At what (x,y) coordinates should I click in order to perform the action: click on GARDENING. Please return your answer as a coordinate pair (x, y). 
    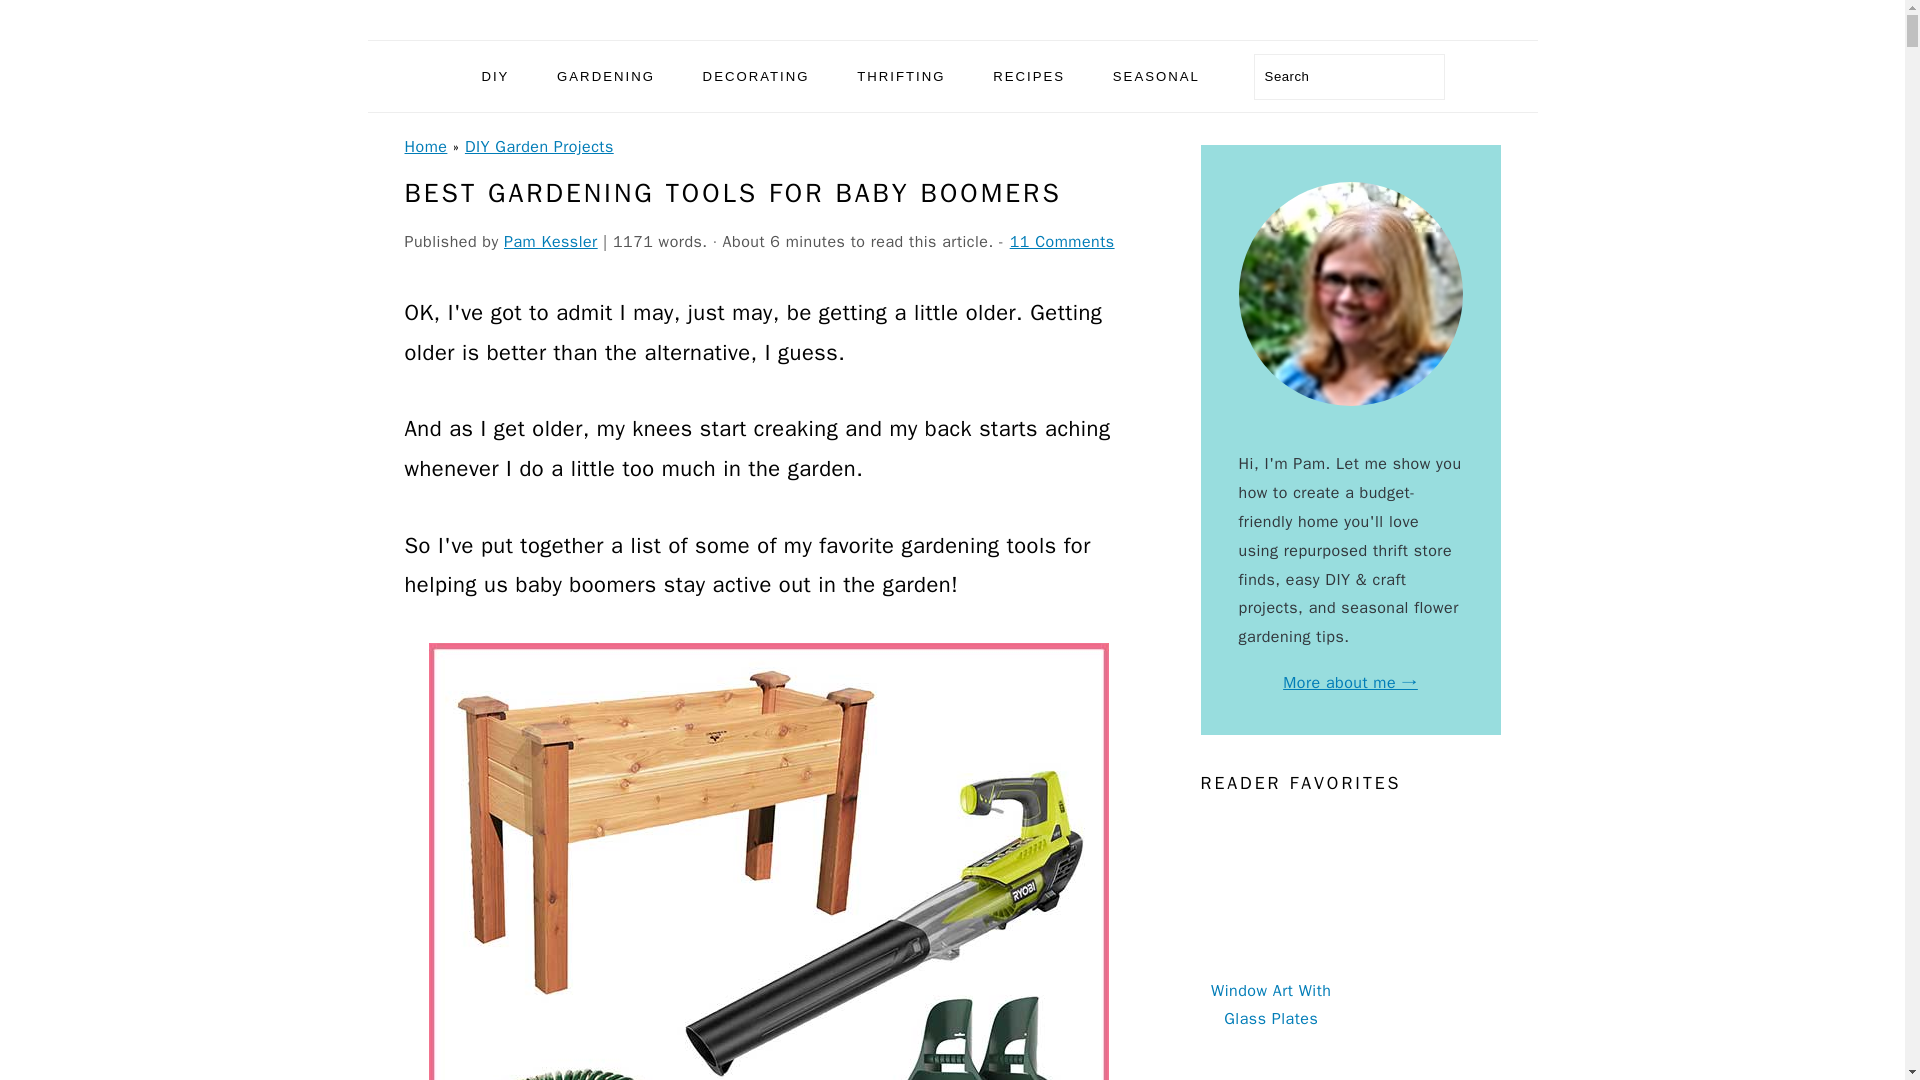
    Looking at the image, I should click on (605, 76).